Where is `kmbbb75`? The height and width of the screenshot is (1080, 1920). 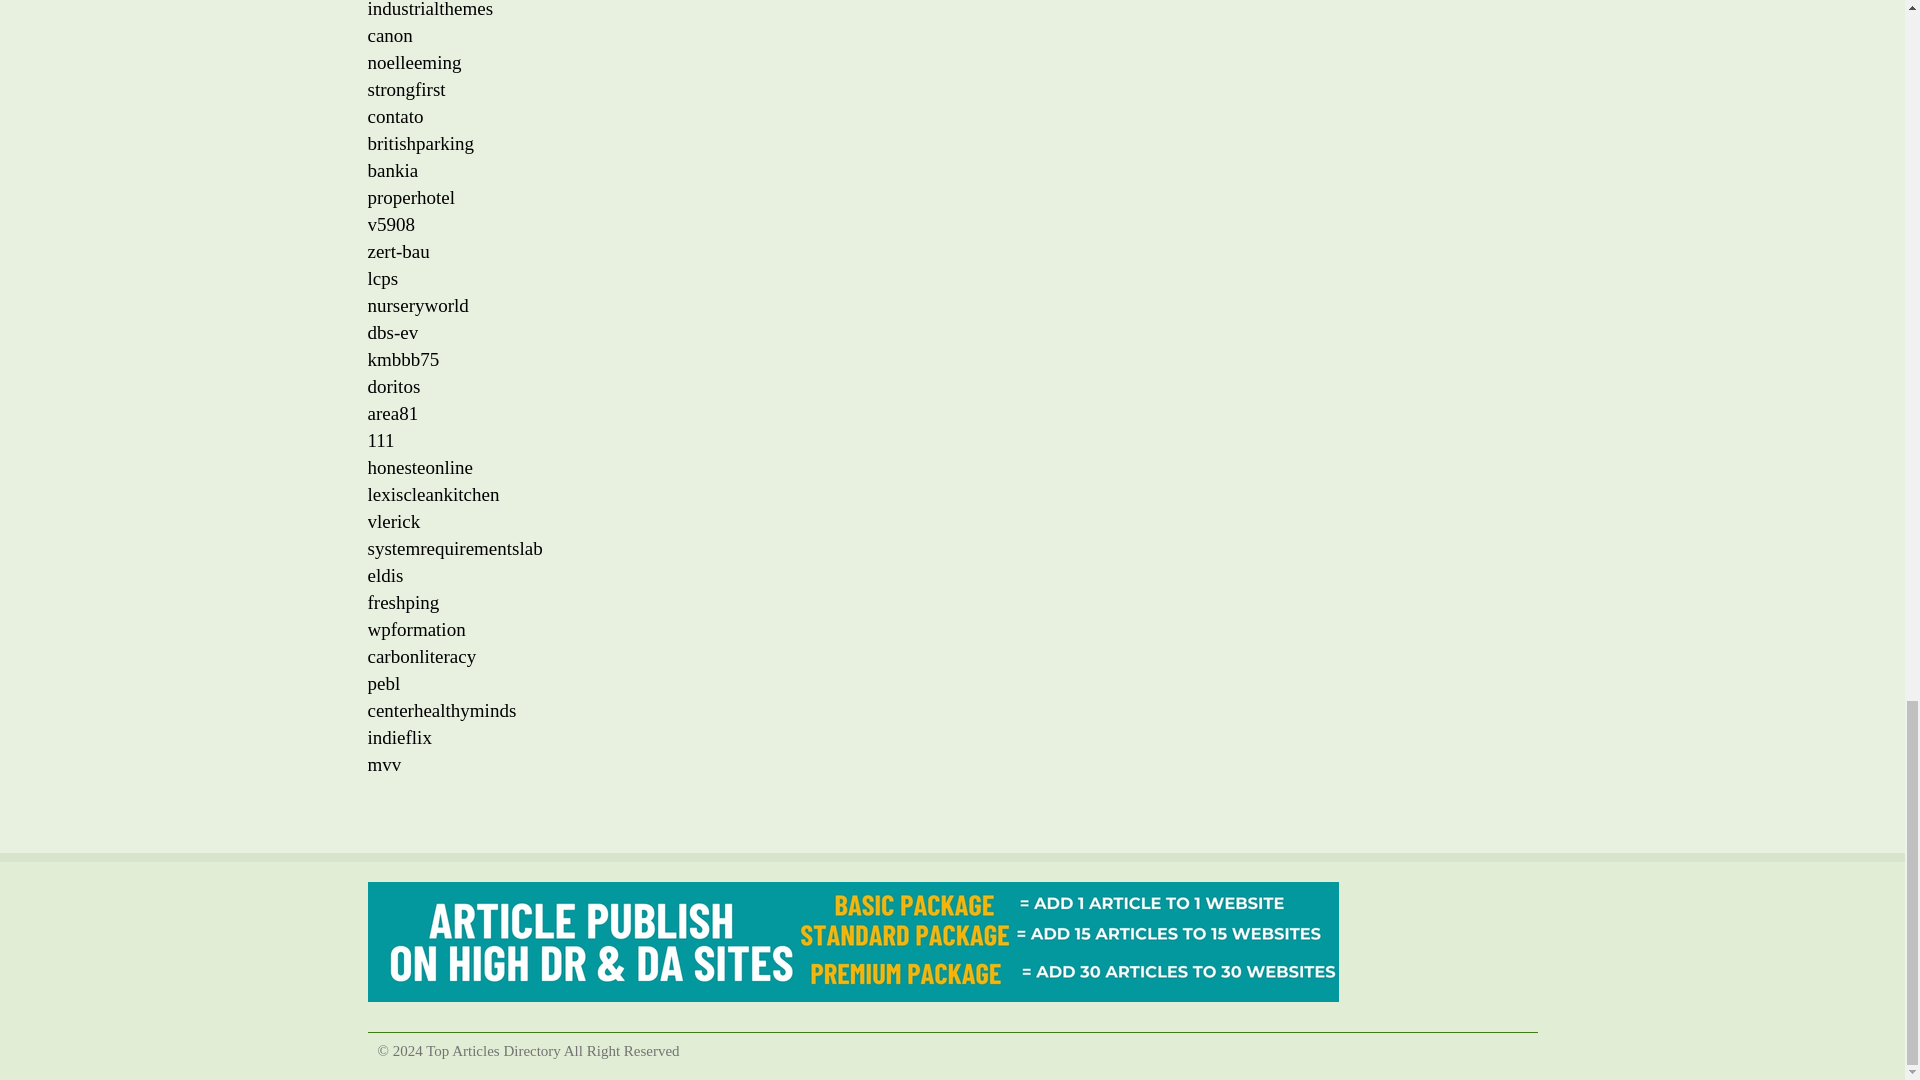
kmbbb75 is located at coordinates (404, 359).